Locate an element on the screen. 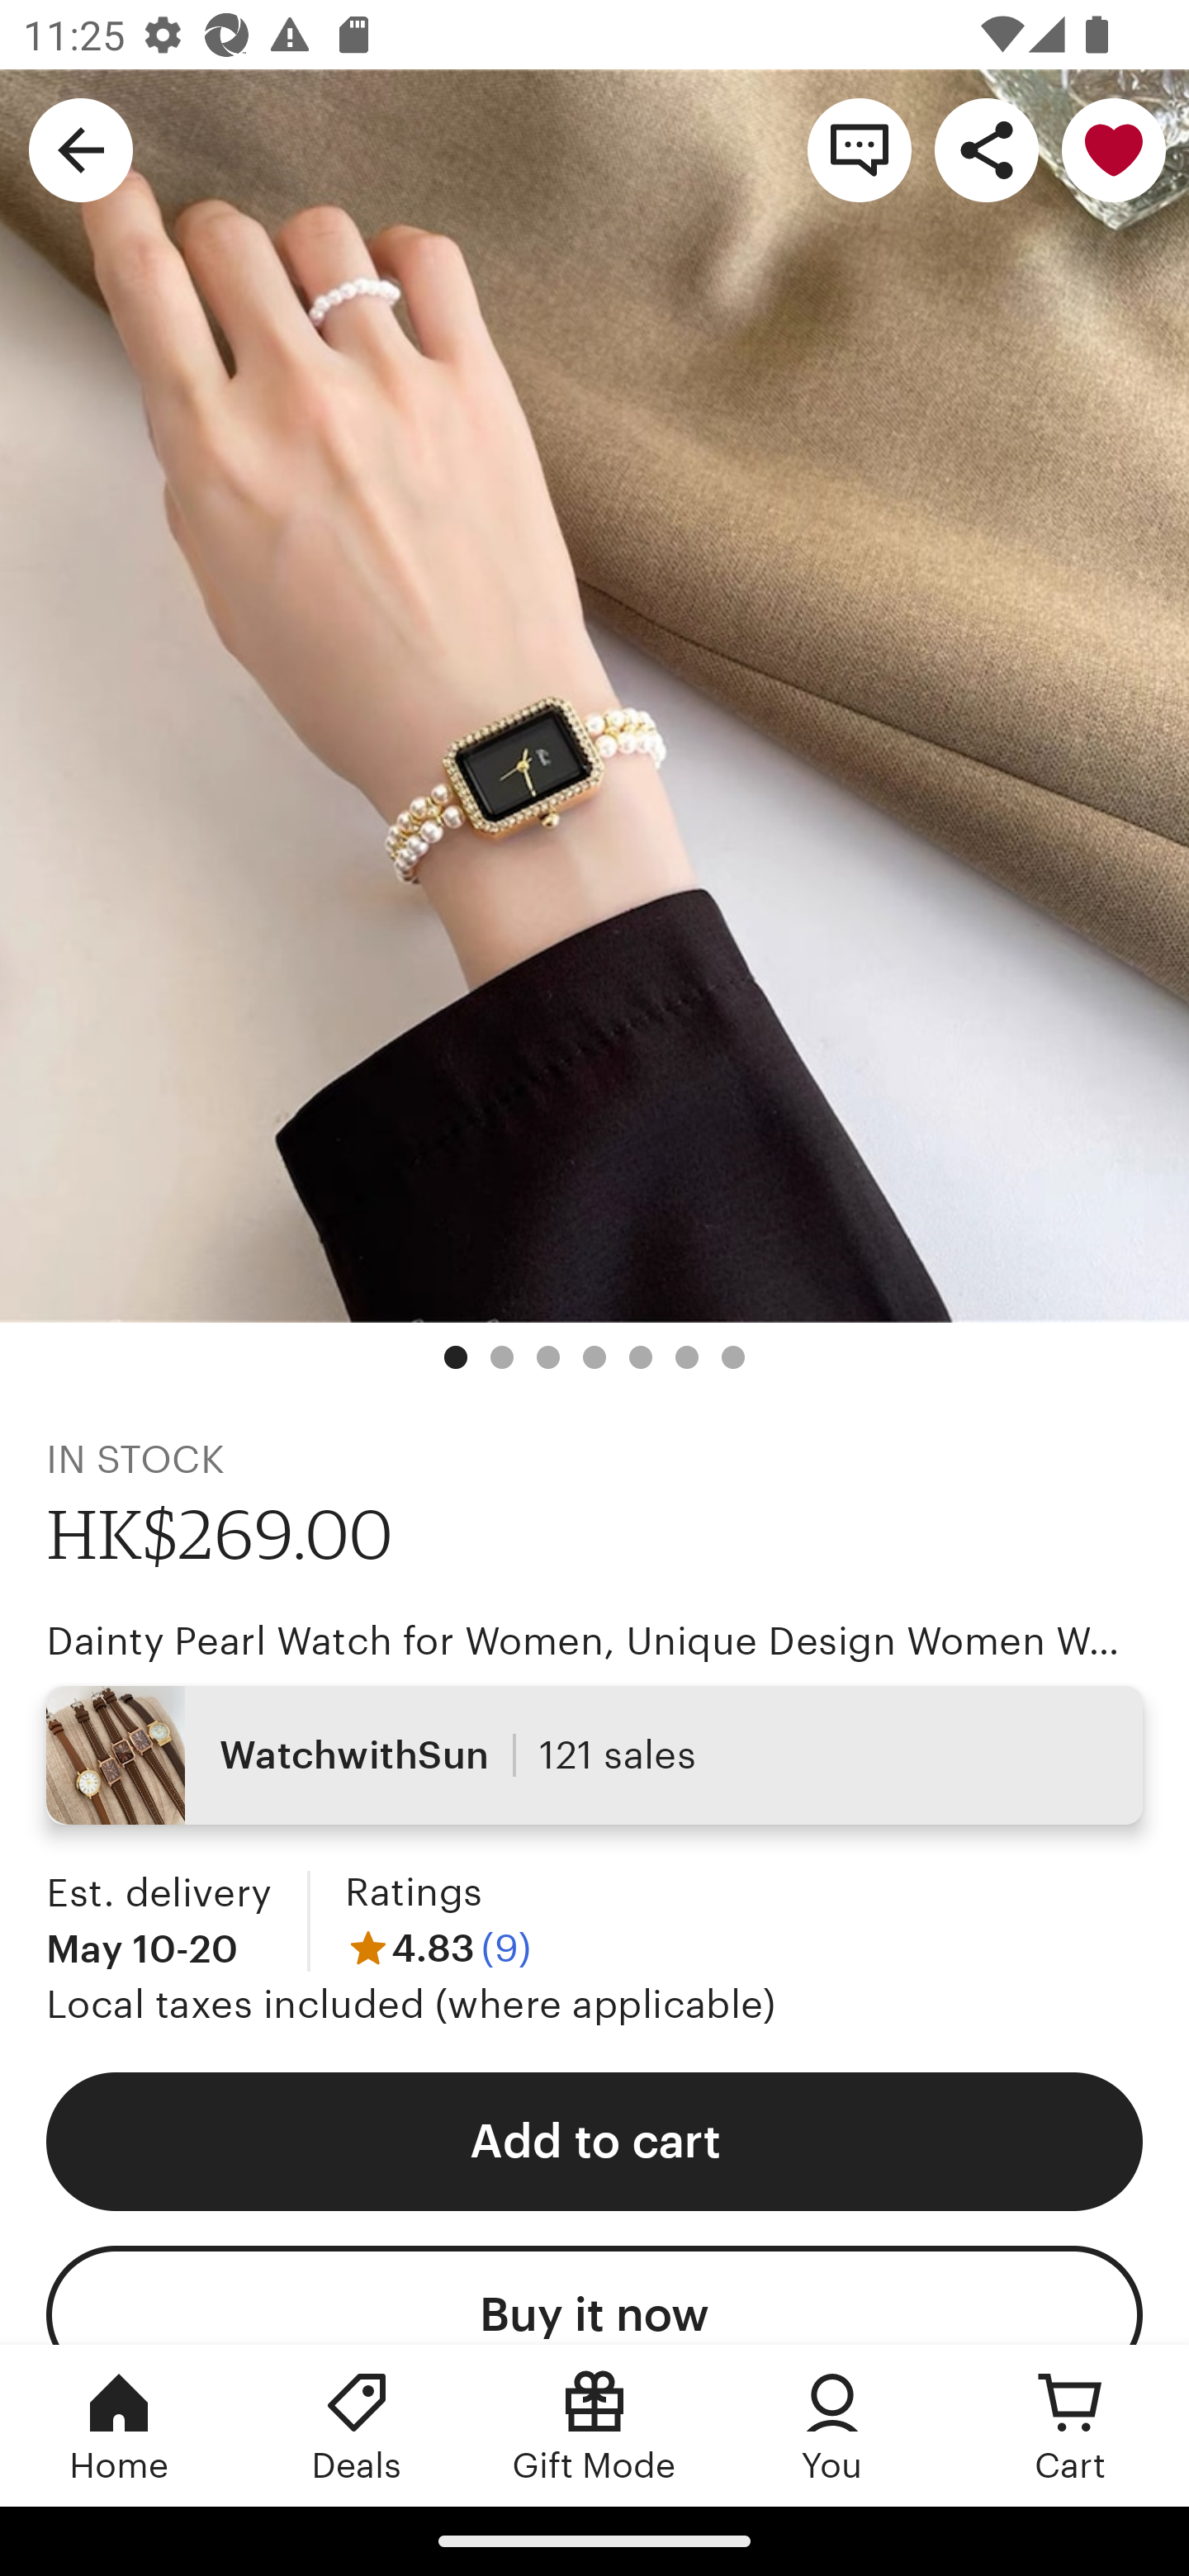 Image resolution: width=1189 pixels, height=2576 pixels. Navigate up is located at coordinates (81, 149).